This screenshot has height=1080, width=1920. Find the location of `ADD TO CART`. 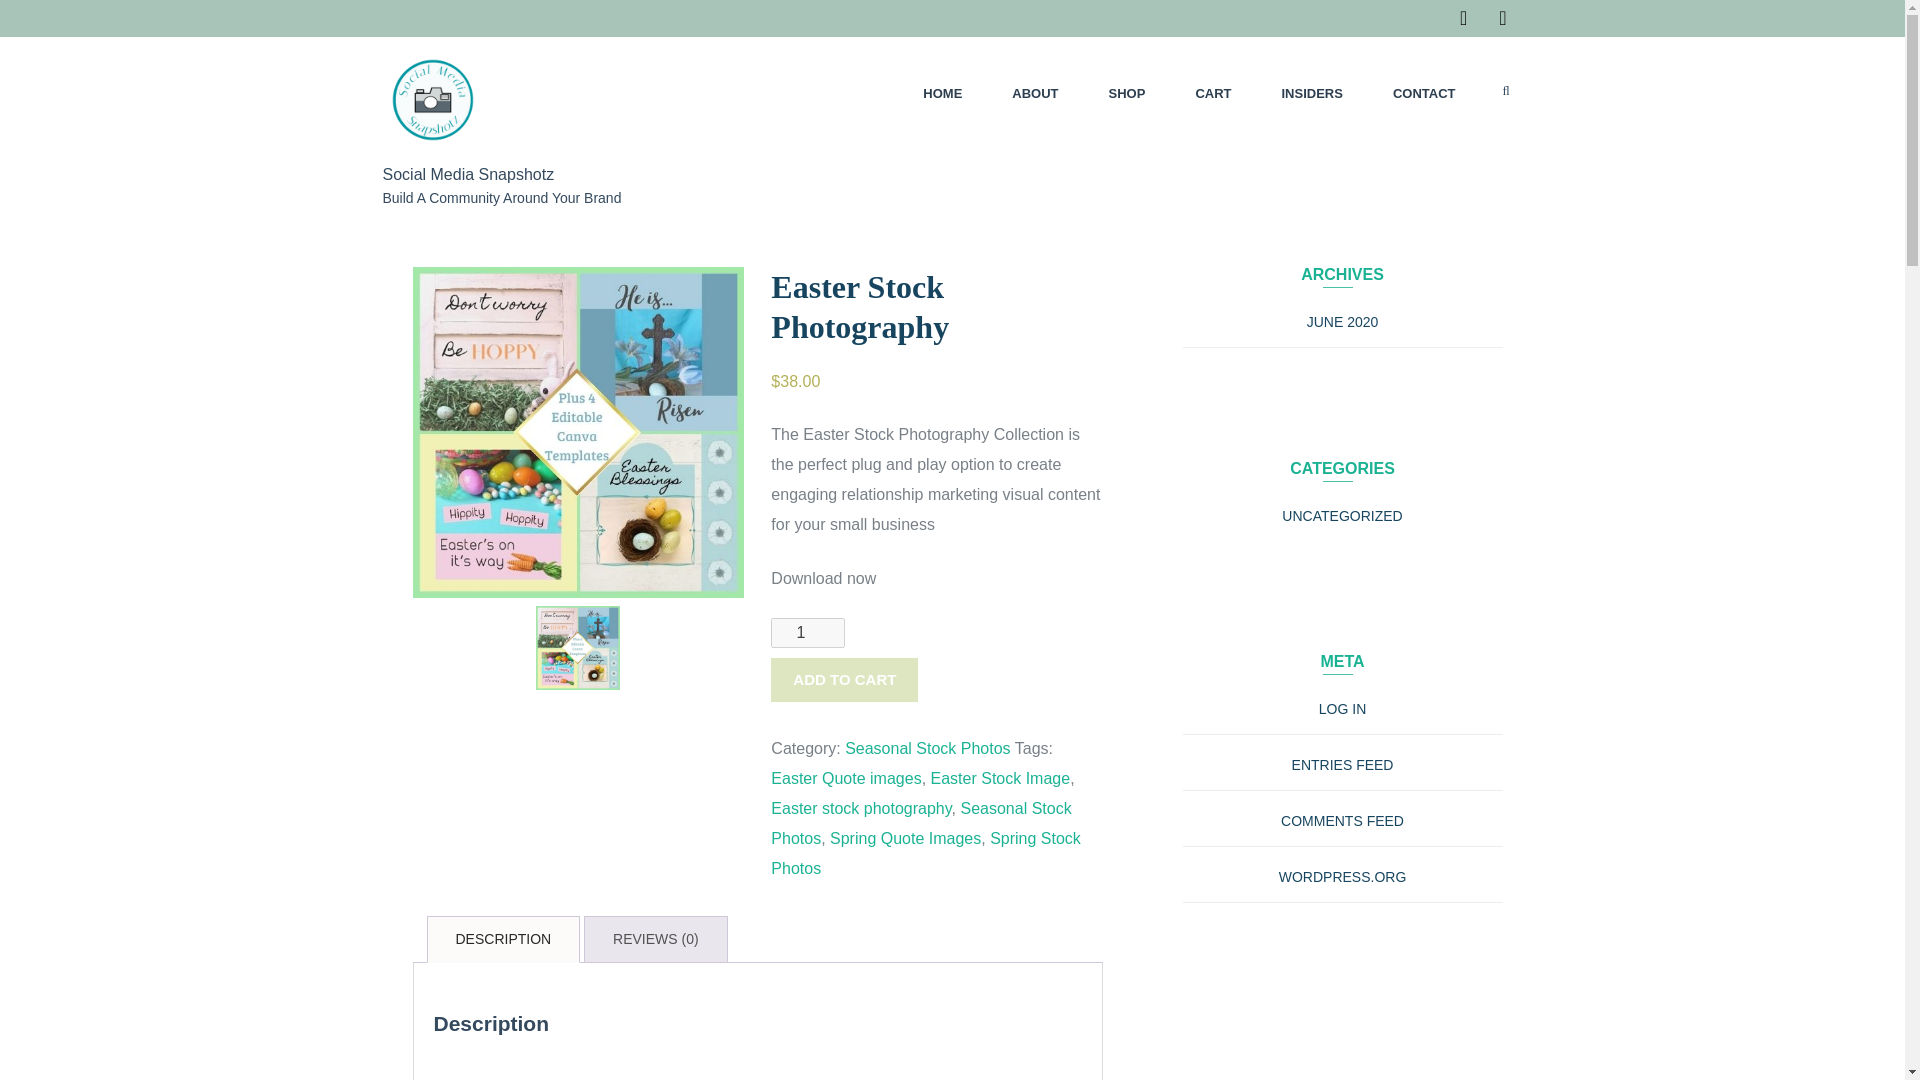

ADD TO CART is located at coordinates (844, 680).